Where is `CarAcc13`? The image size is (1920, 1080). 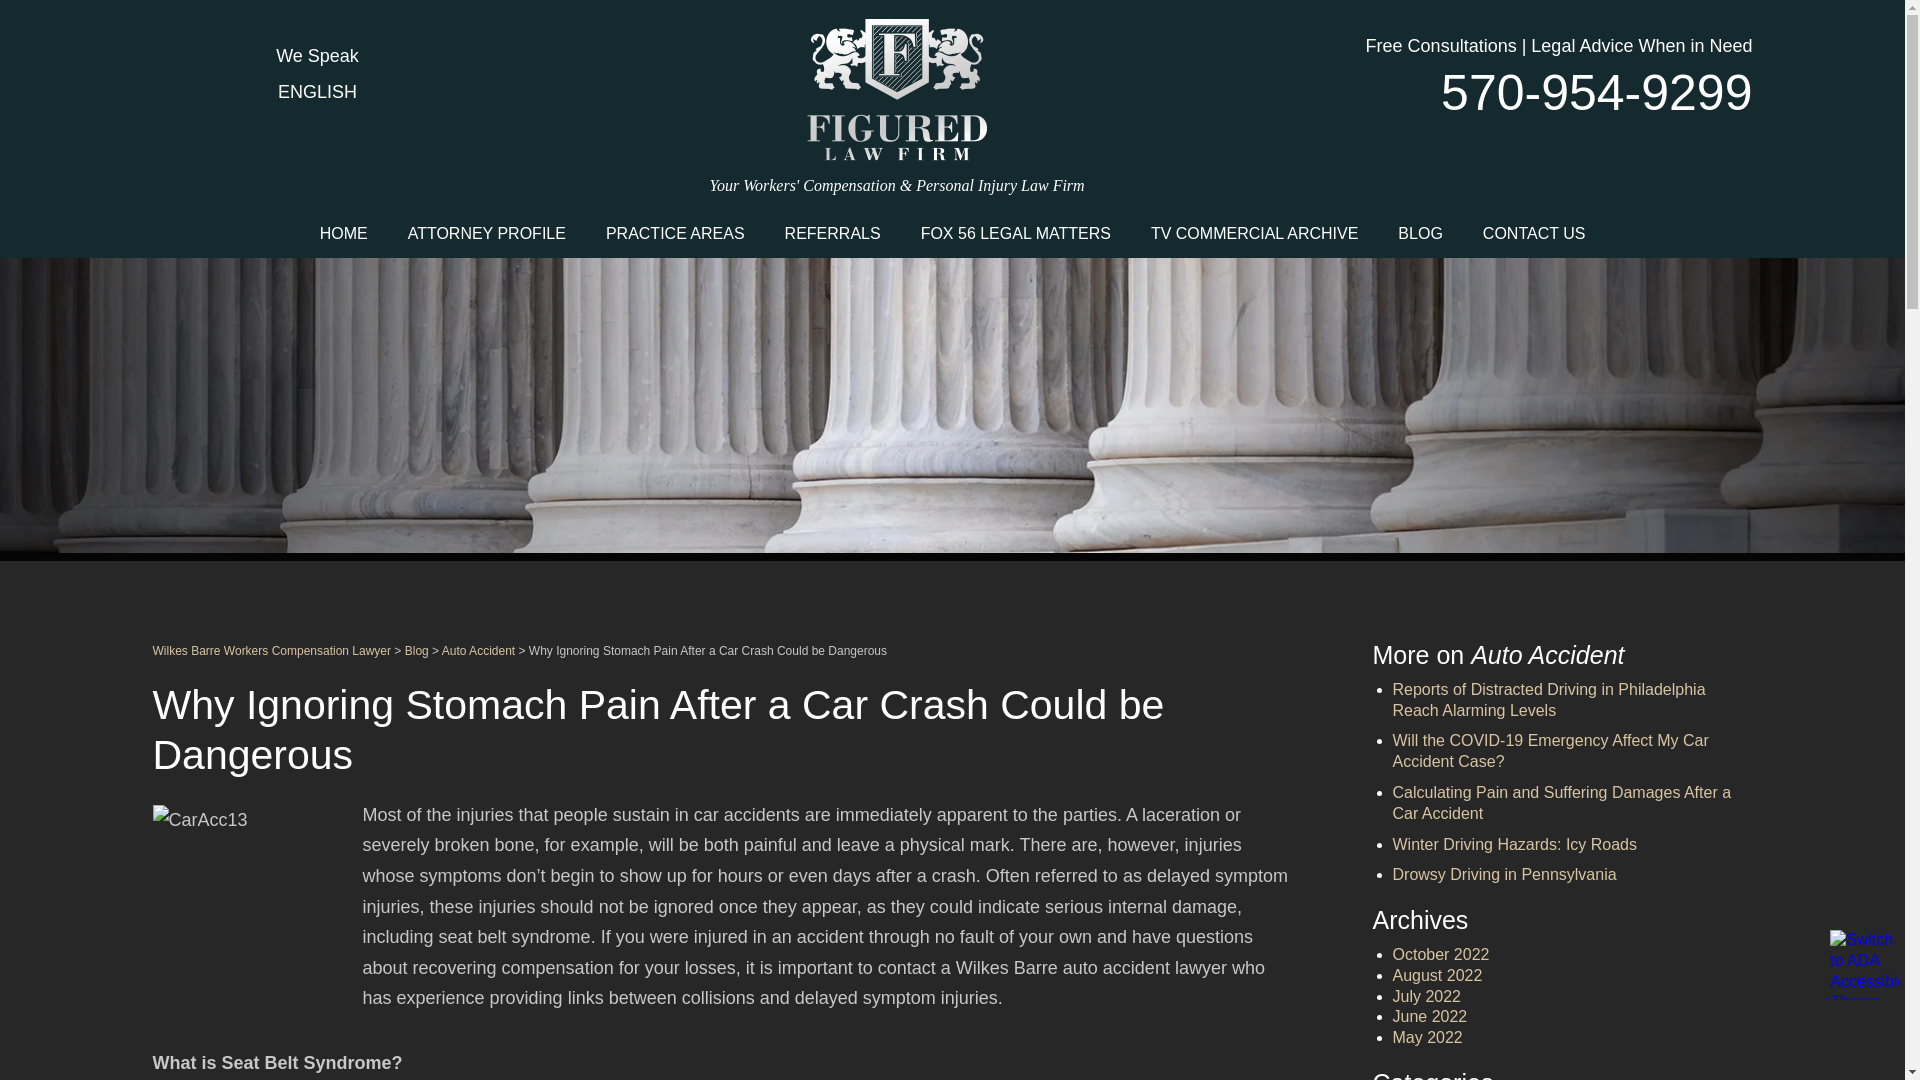
CarAcc13 is located at coordinates (251, 904).